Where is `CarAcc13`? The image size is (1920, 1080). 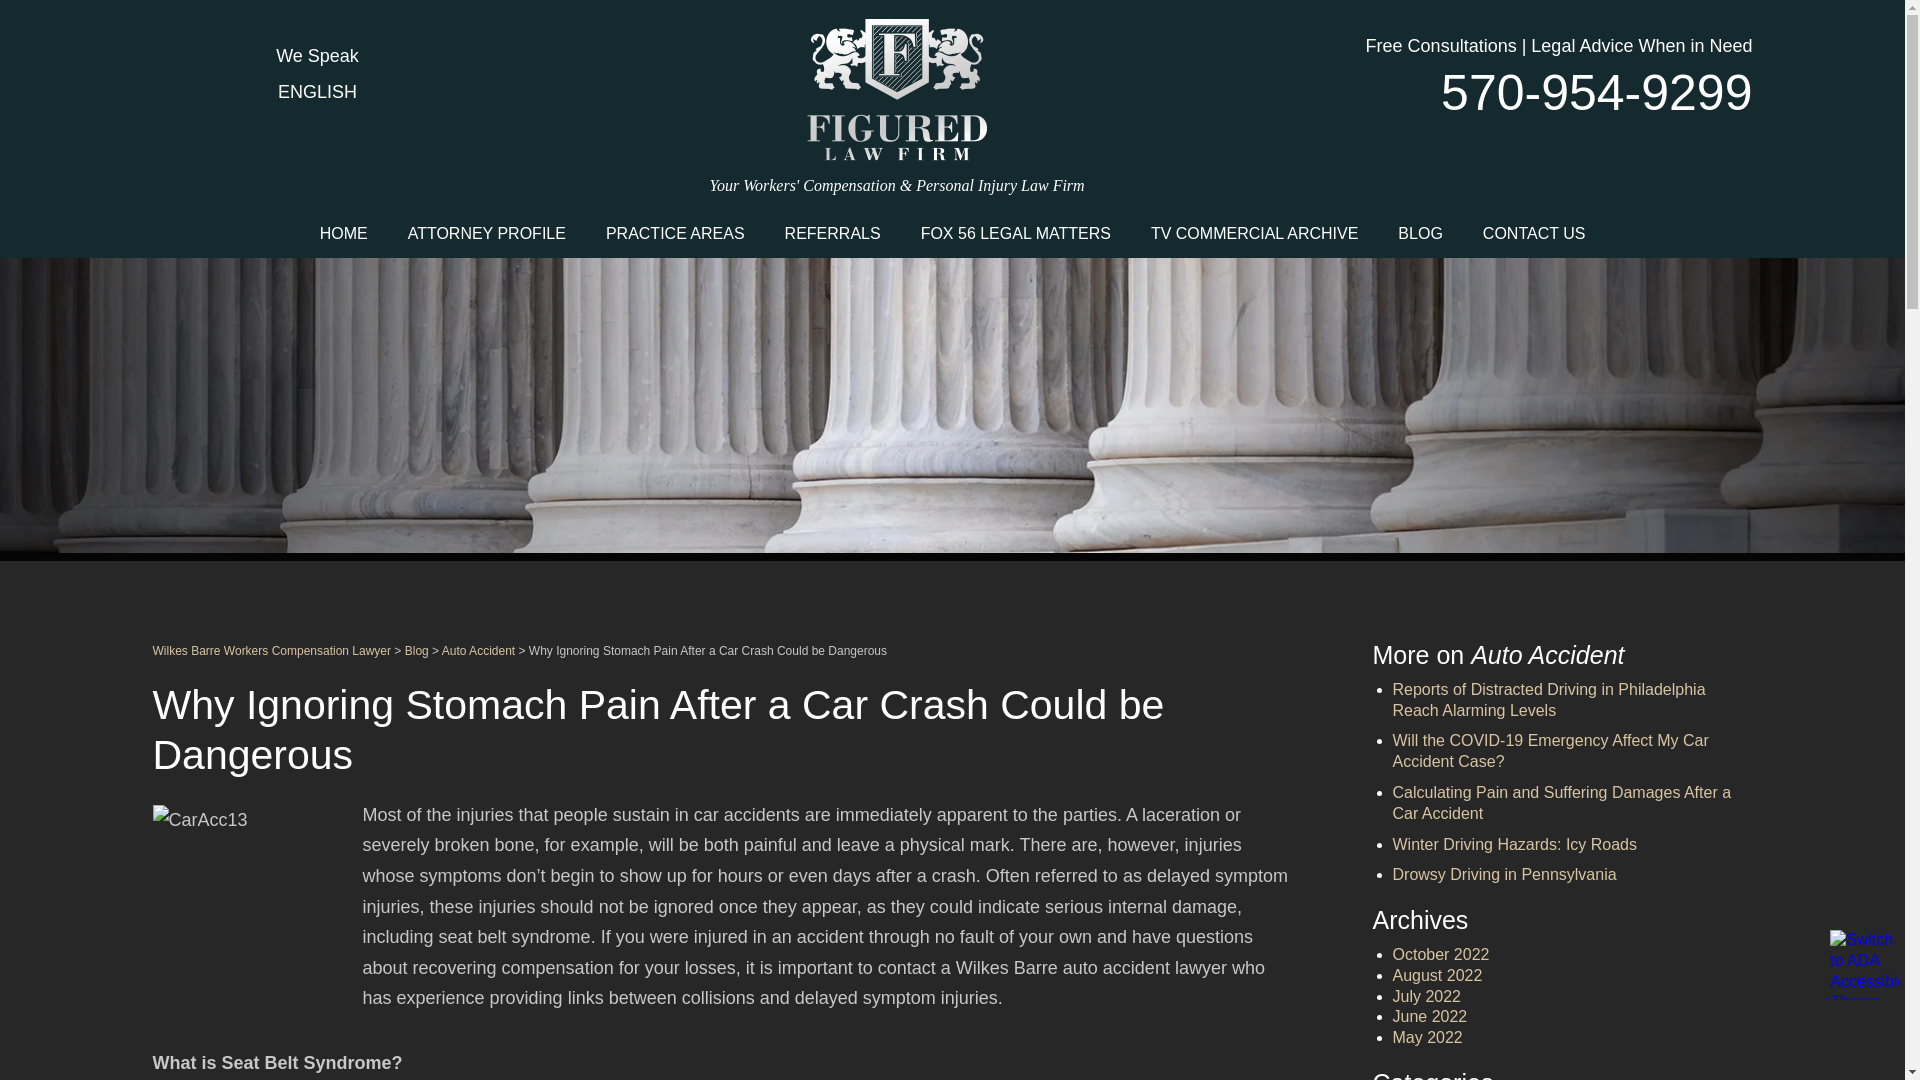
CarAcc13 is located at coordinates (251, 904).